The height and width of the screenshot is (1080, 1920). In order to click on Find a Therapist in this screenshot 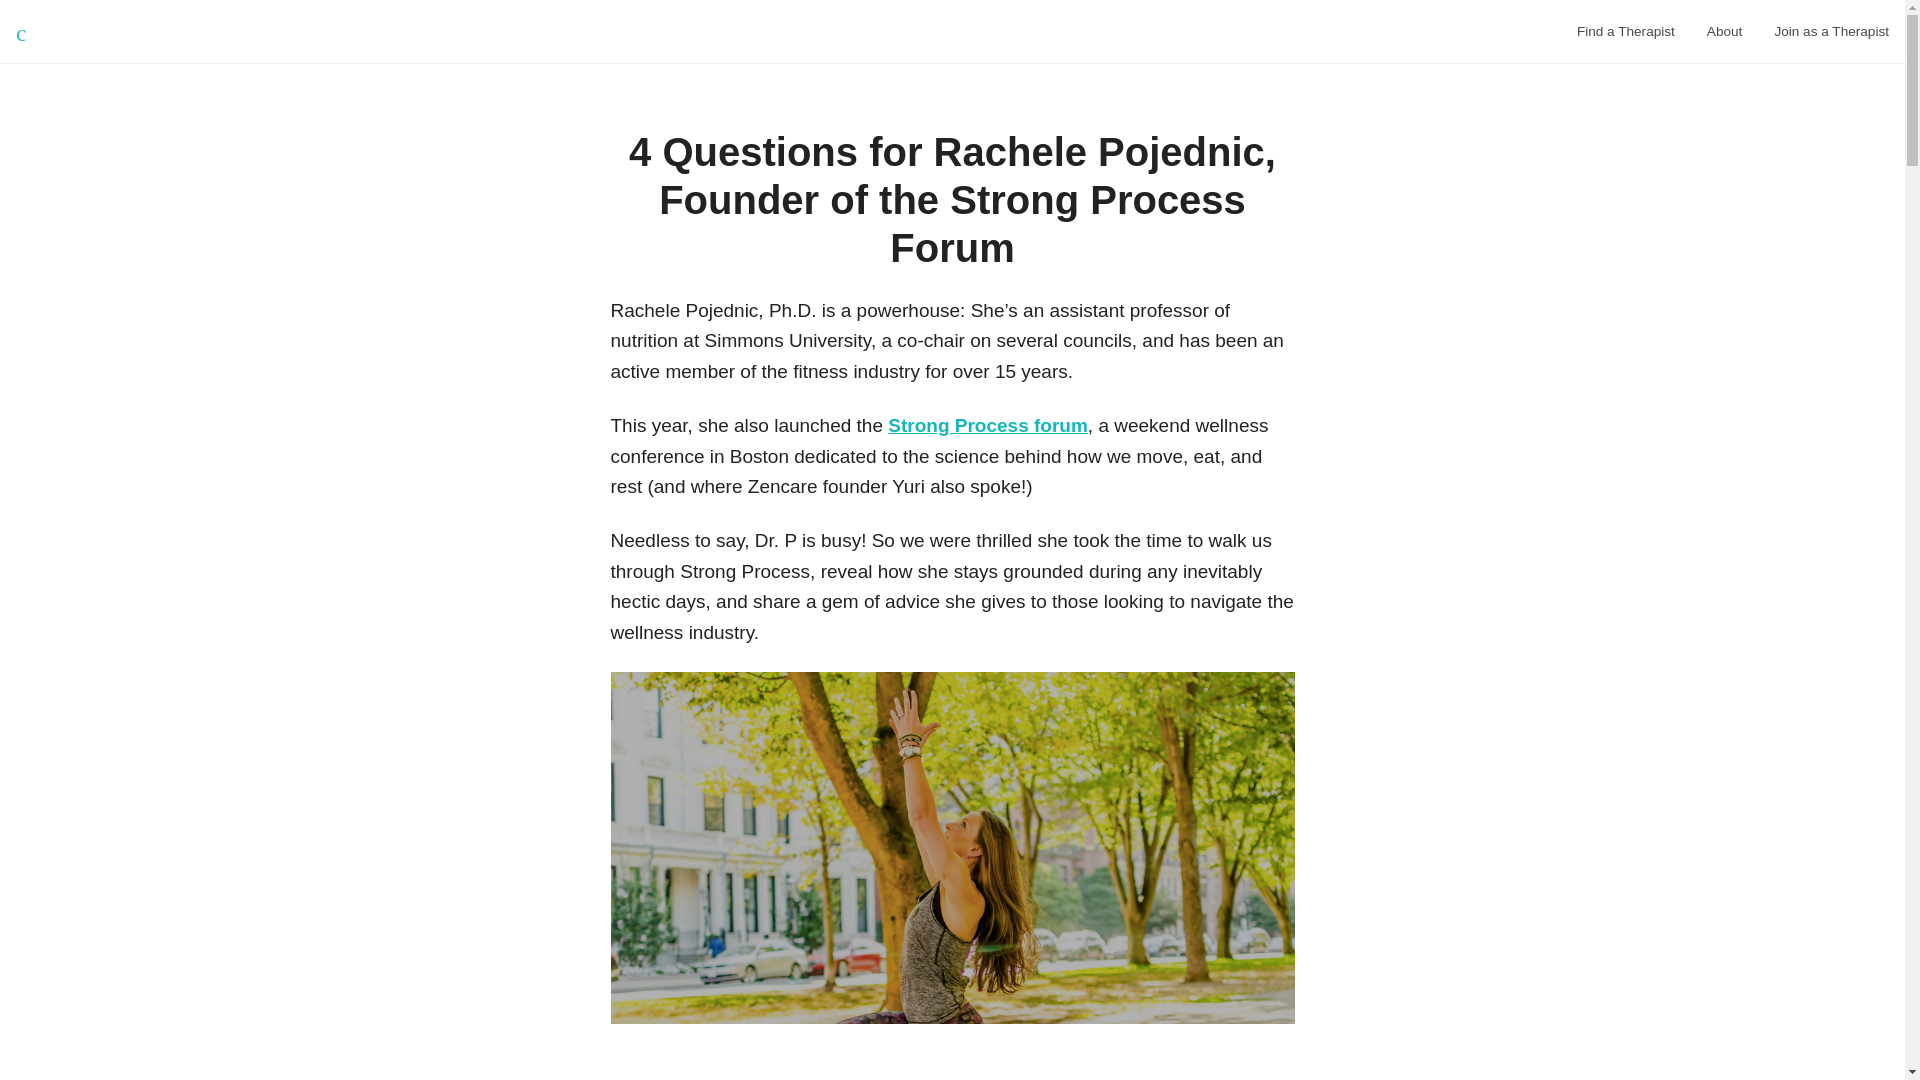, I will do `click(1626, 32)`.